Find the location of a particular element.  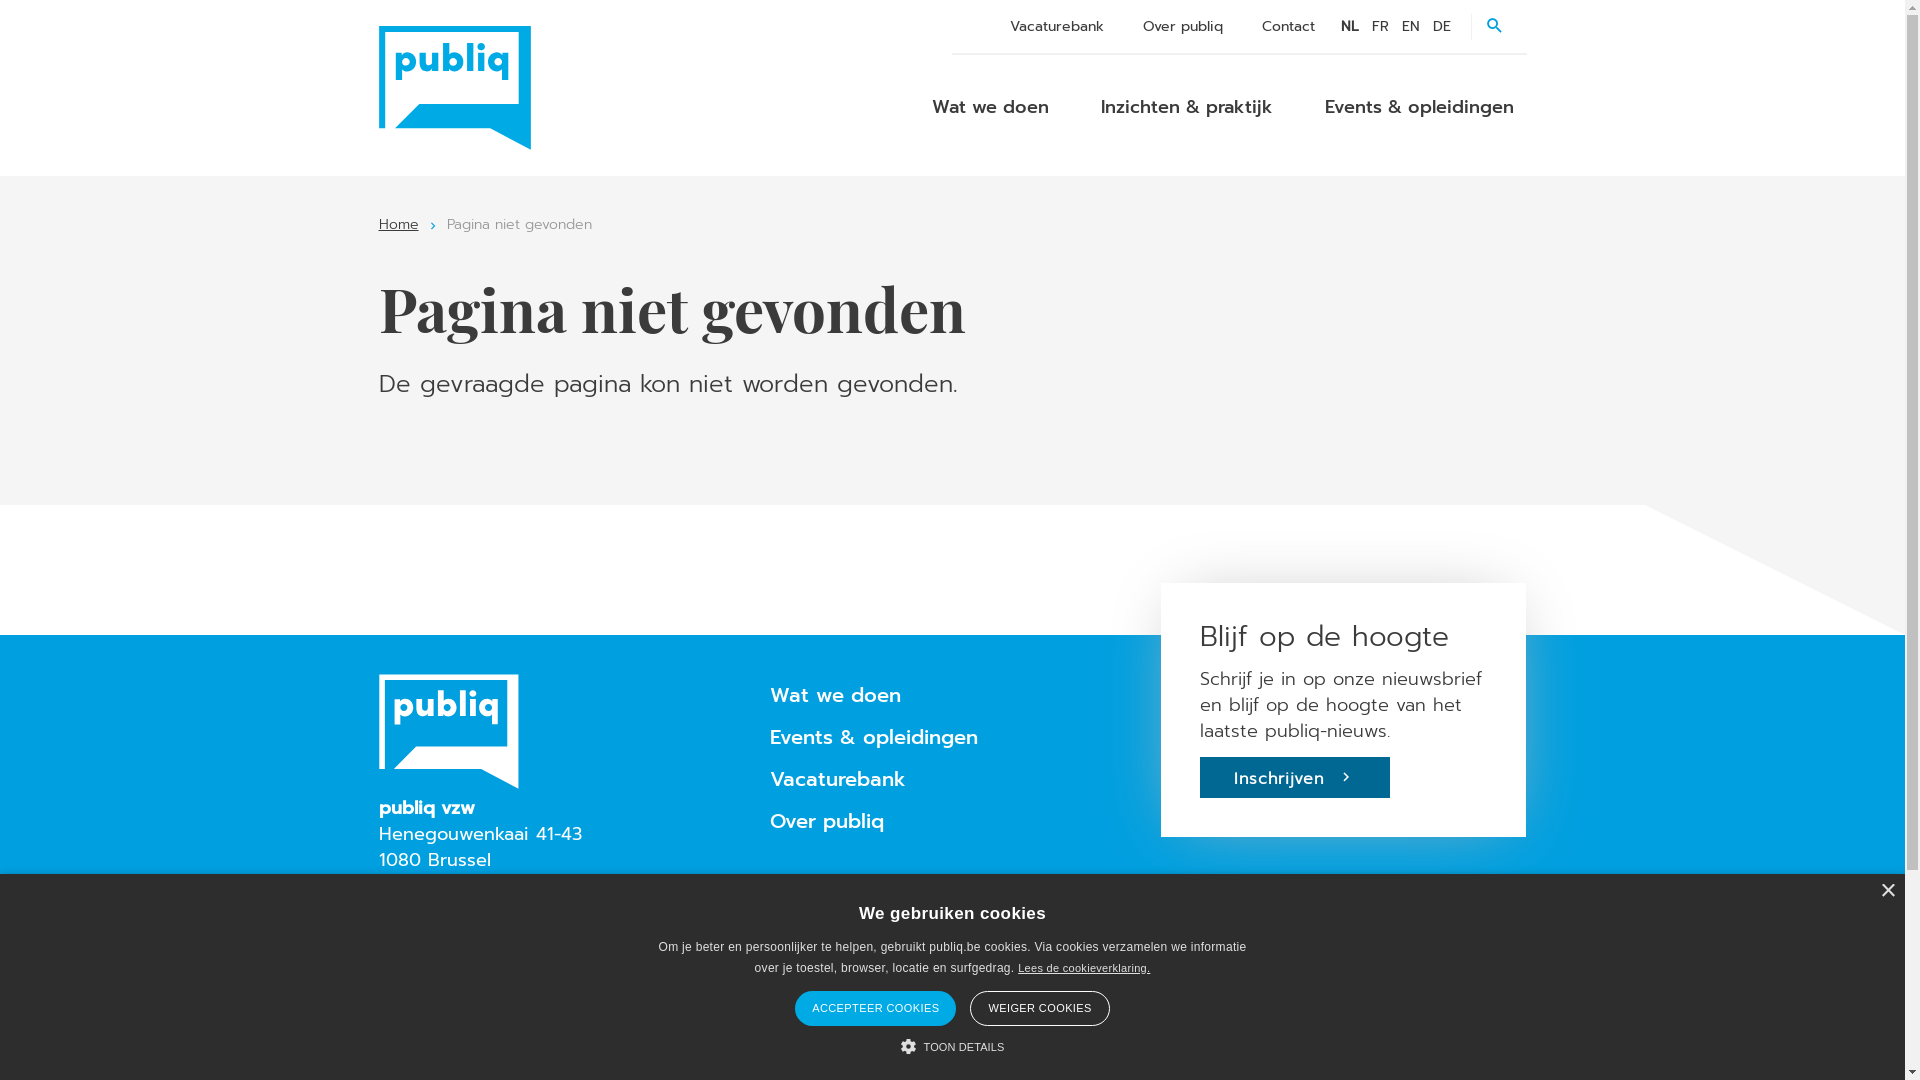

Inschrijven is located at coordinates (1295, 778).